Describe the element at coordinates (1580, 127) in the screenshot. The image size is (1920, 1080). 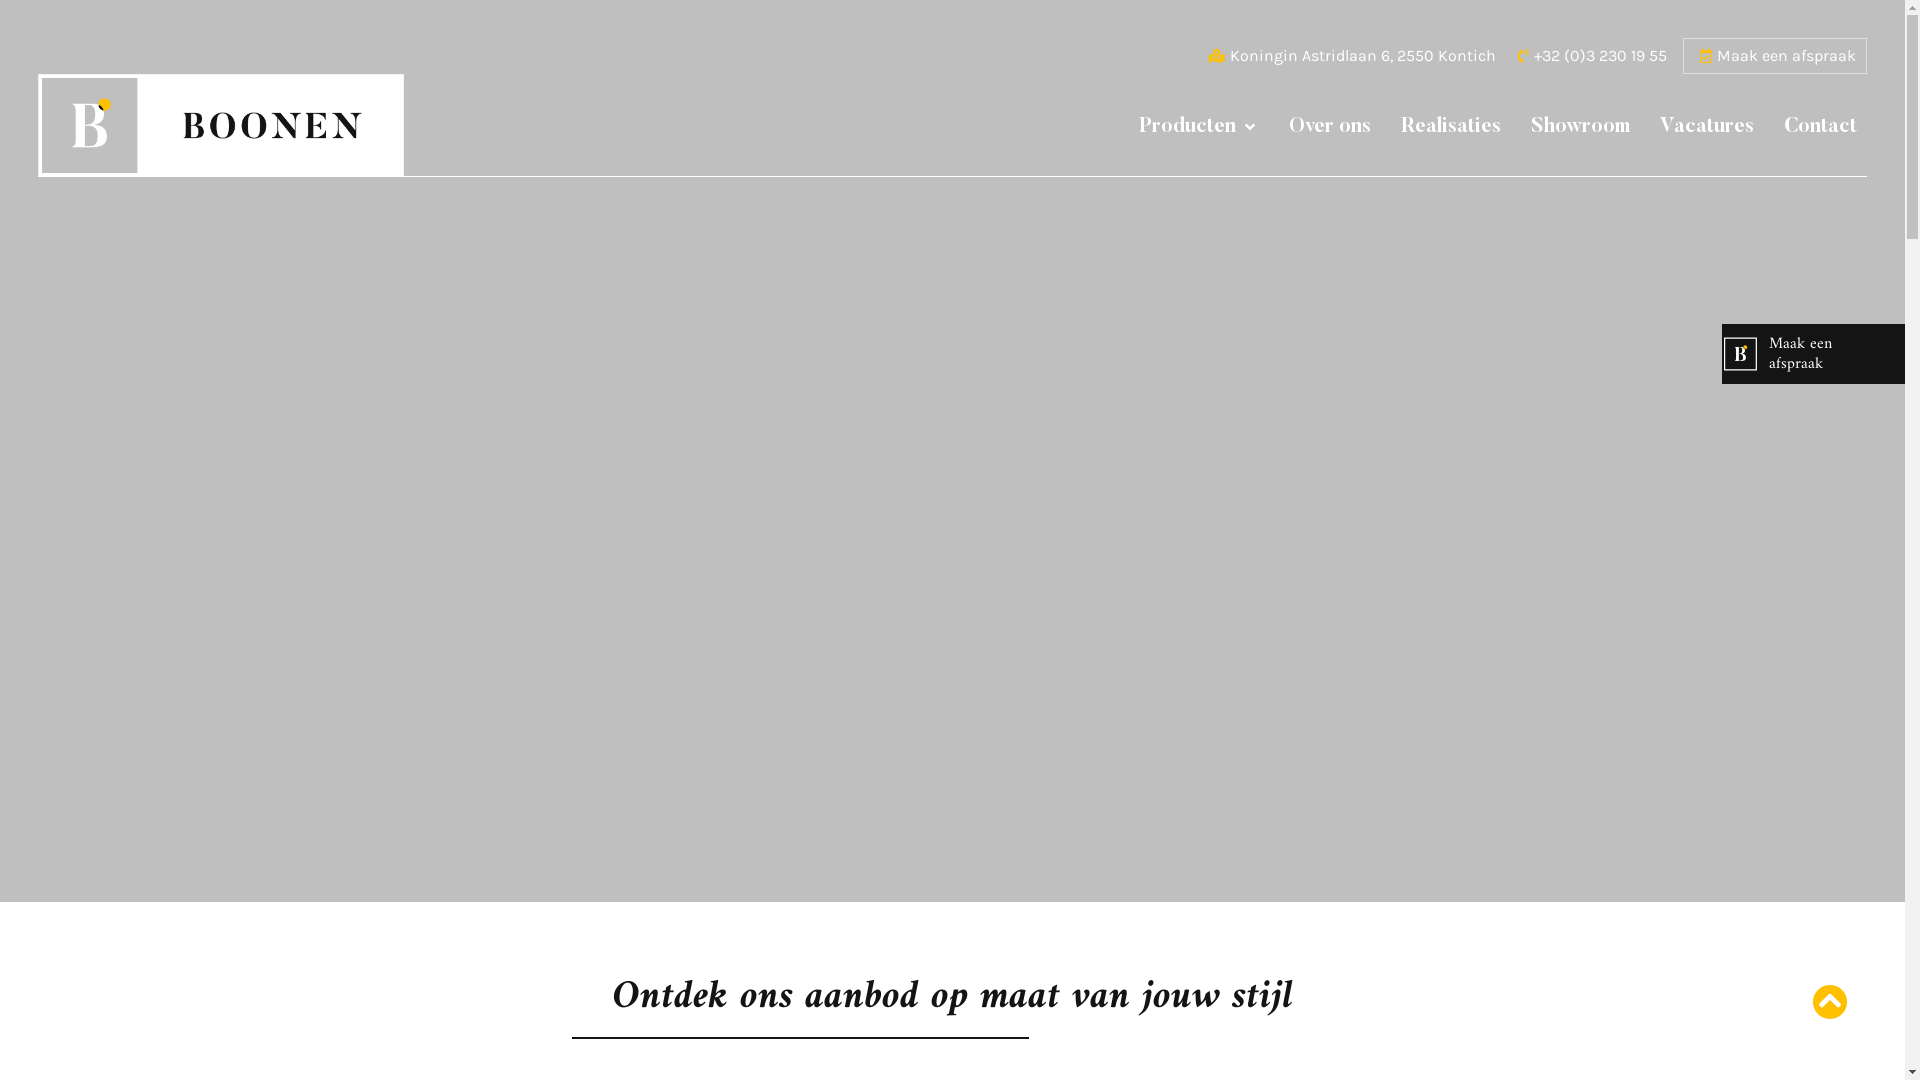
I see `Showroom` at that location.